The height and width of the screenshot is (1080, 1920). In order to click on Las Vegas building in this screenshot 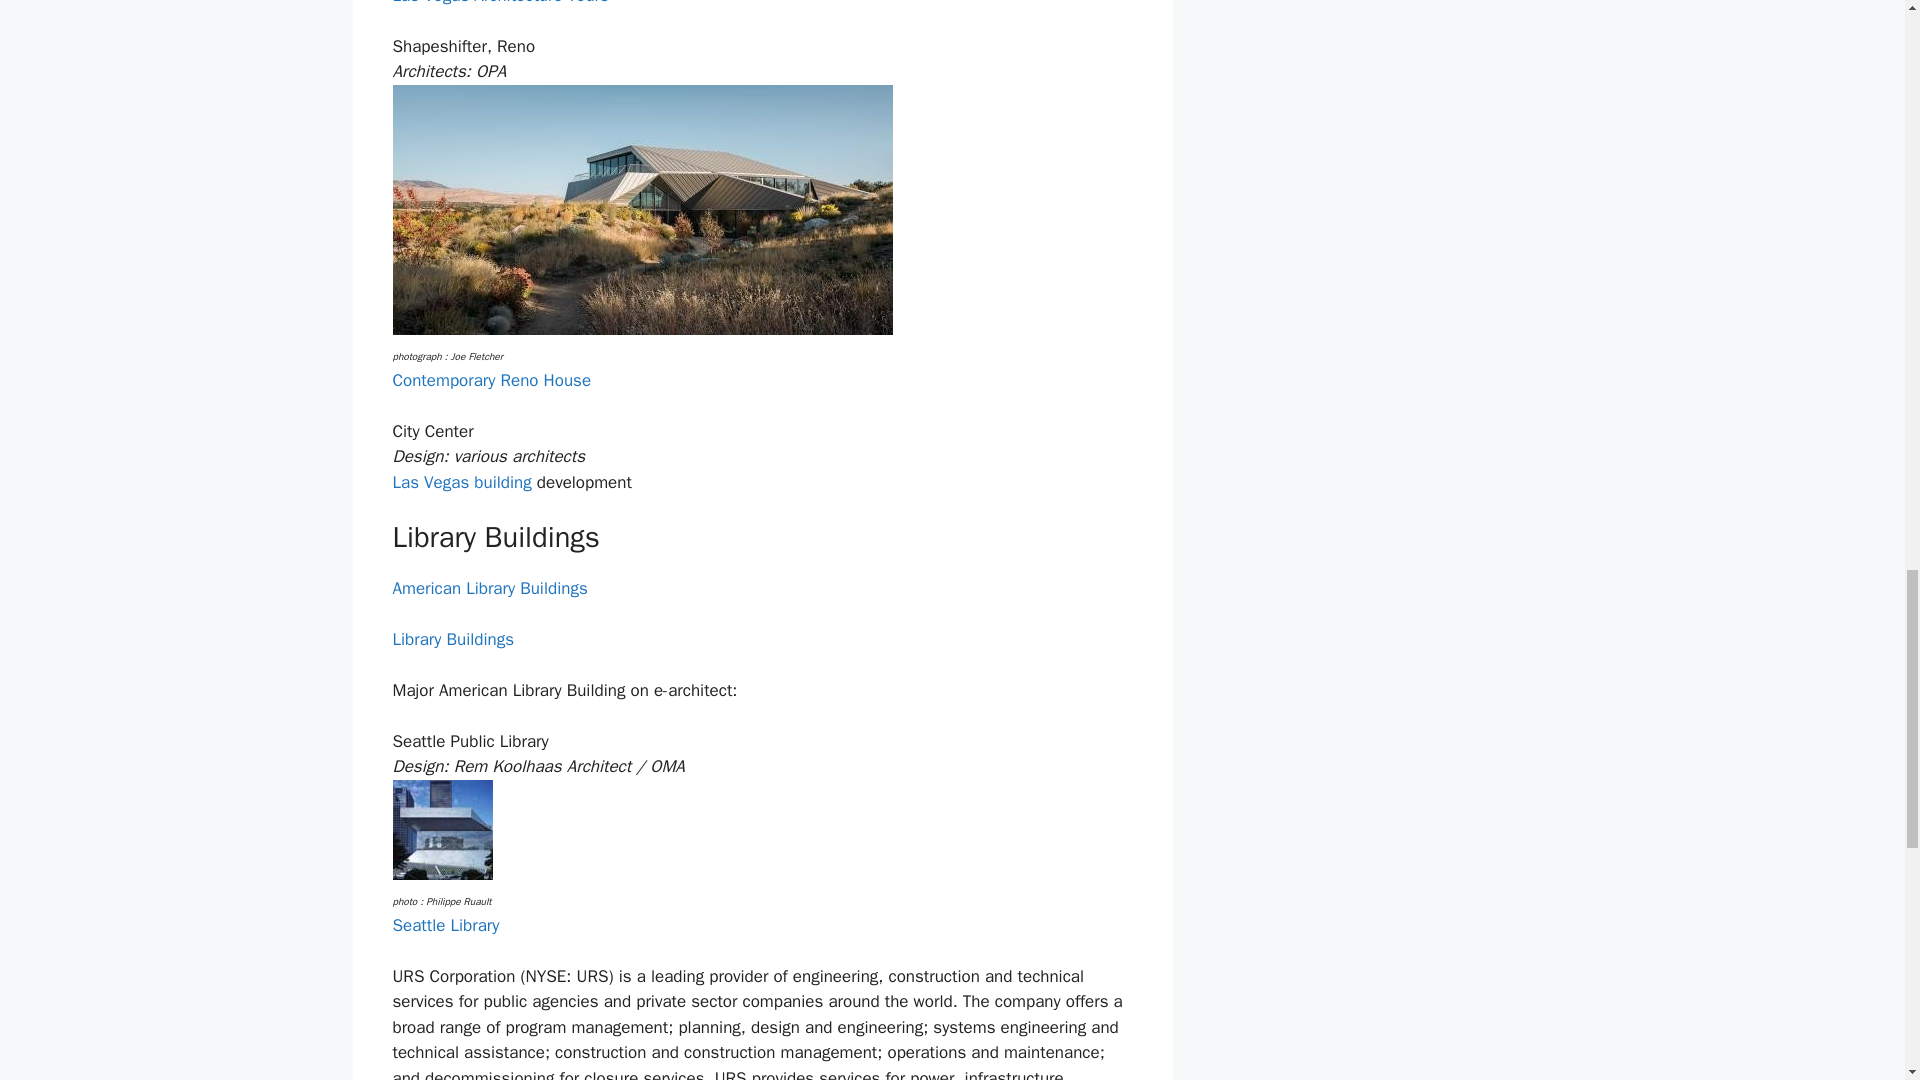, I will do `click(461, 482)`.